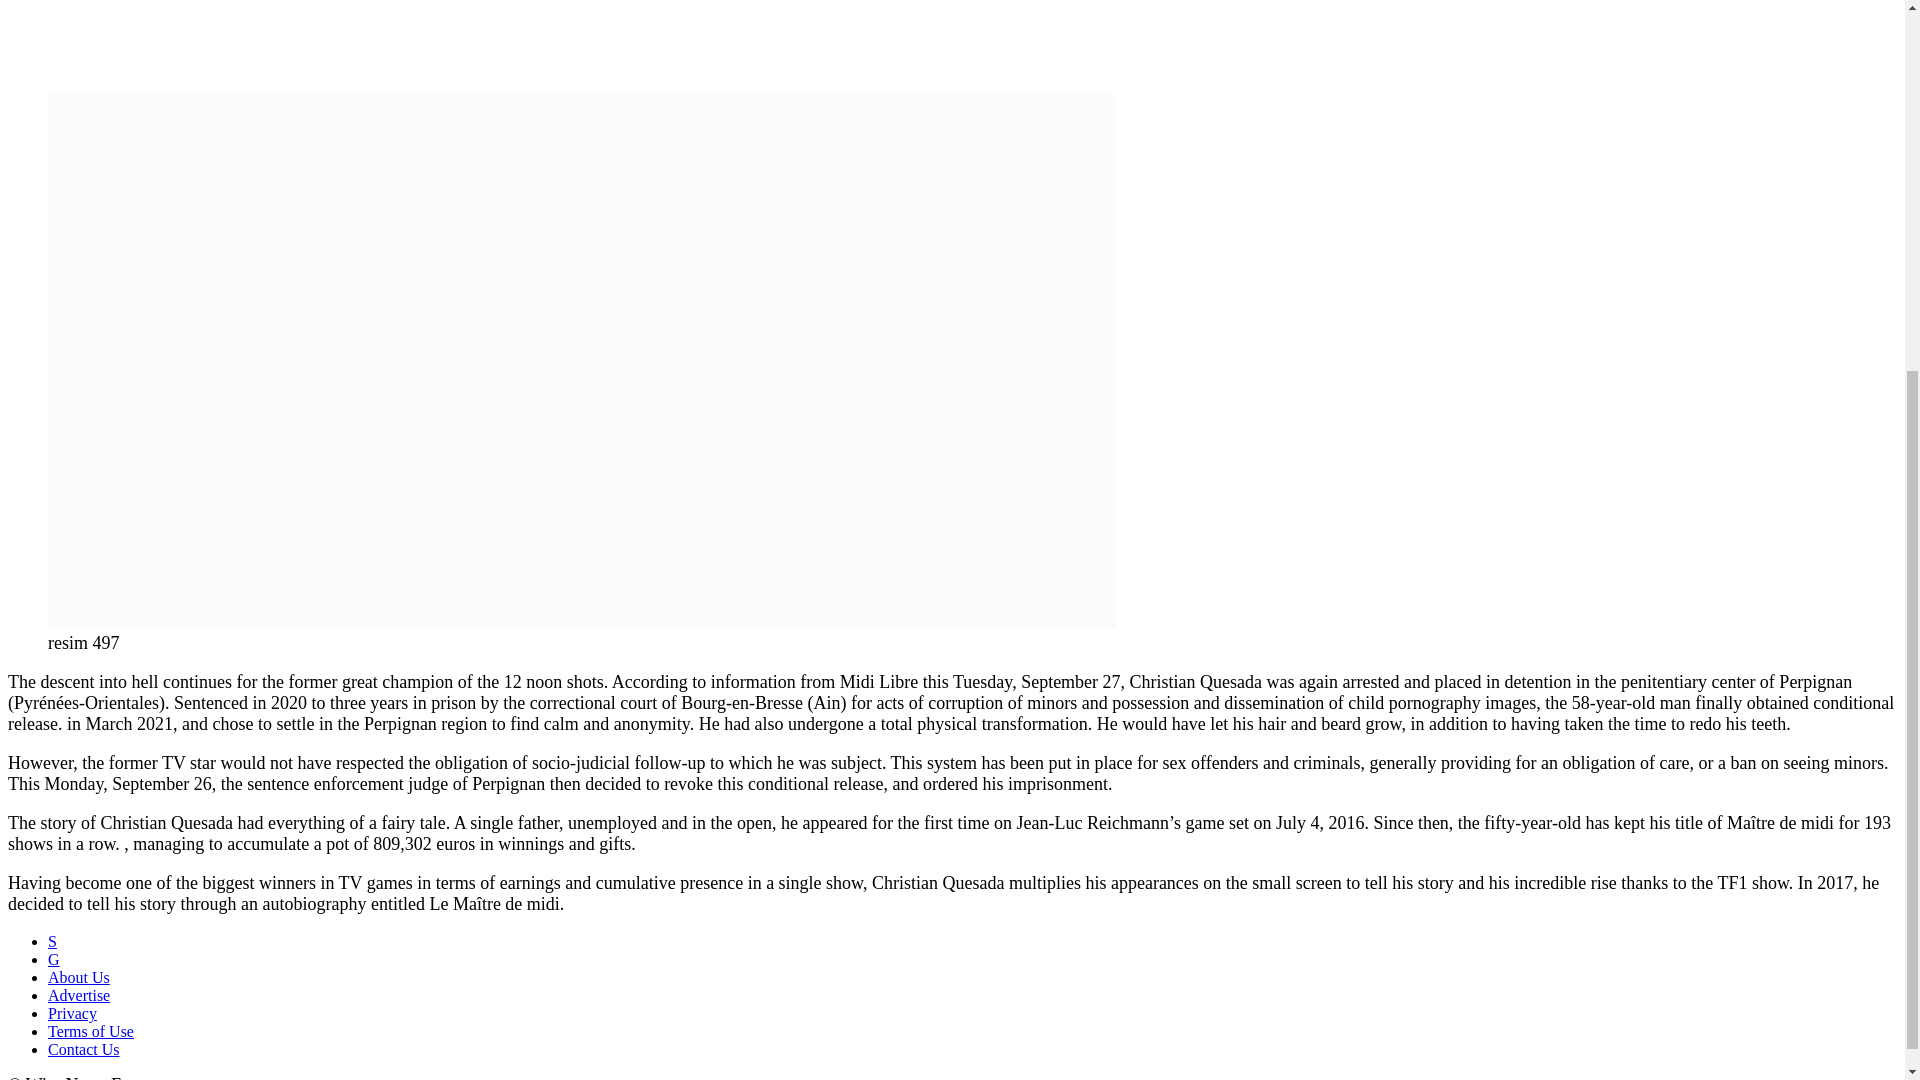 The image size is (1920, 1080). Describe the element at coordinates (78, 996) in the screenshot. I see `Advertise` at that location.